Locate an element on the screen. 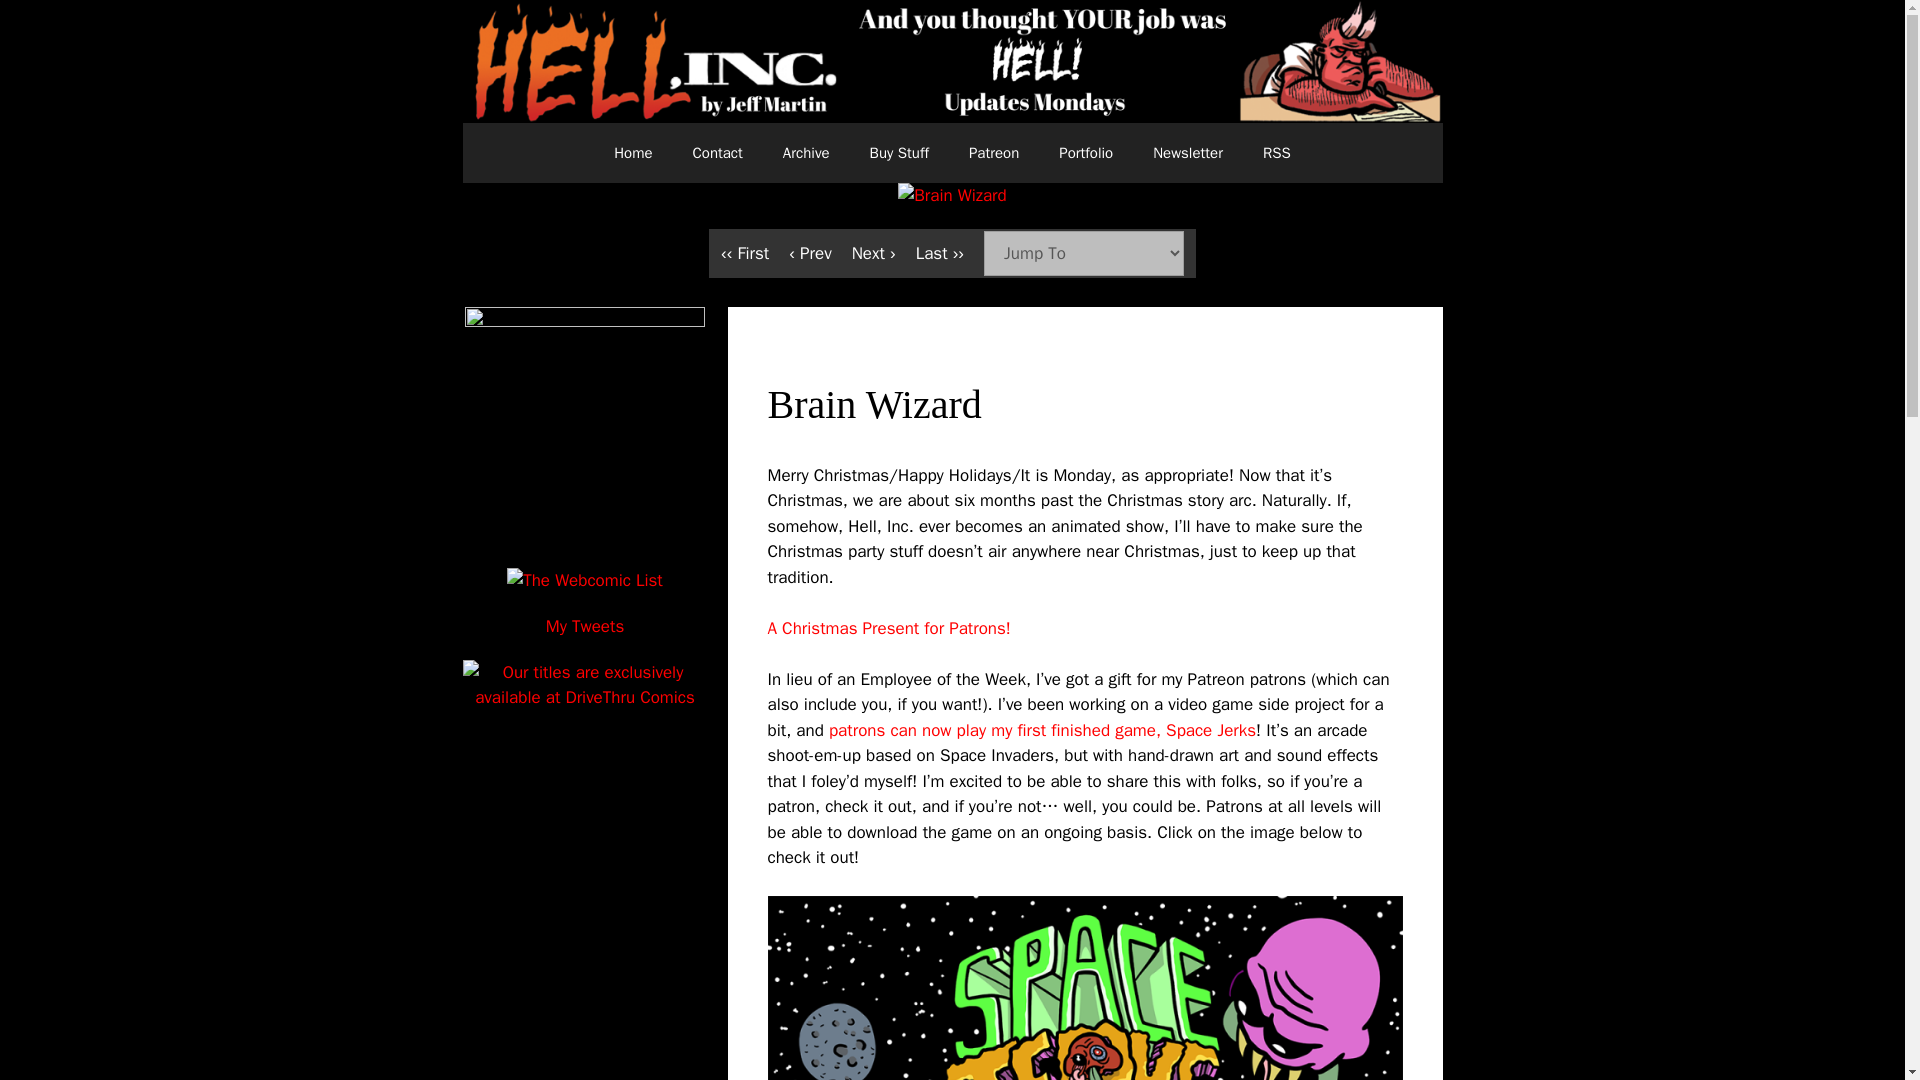  Patreon is located at coordinates (993, 152).